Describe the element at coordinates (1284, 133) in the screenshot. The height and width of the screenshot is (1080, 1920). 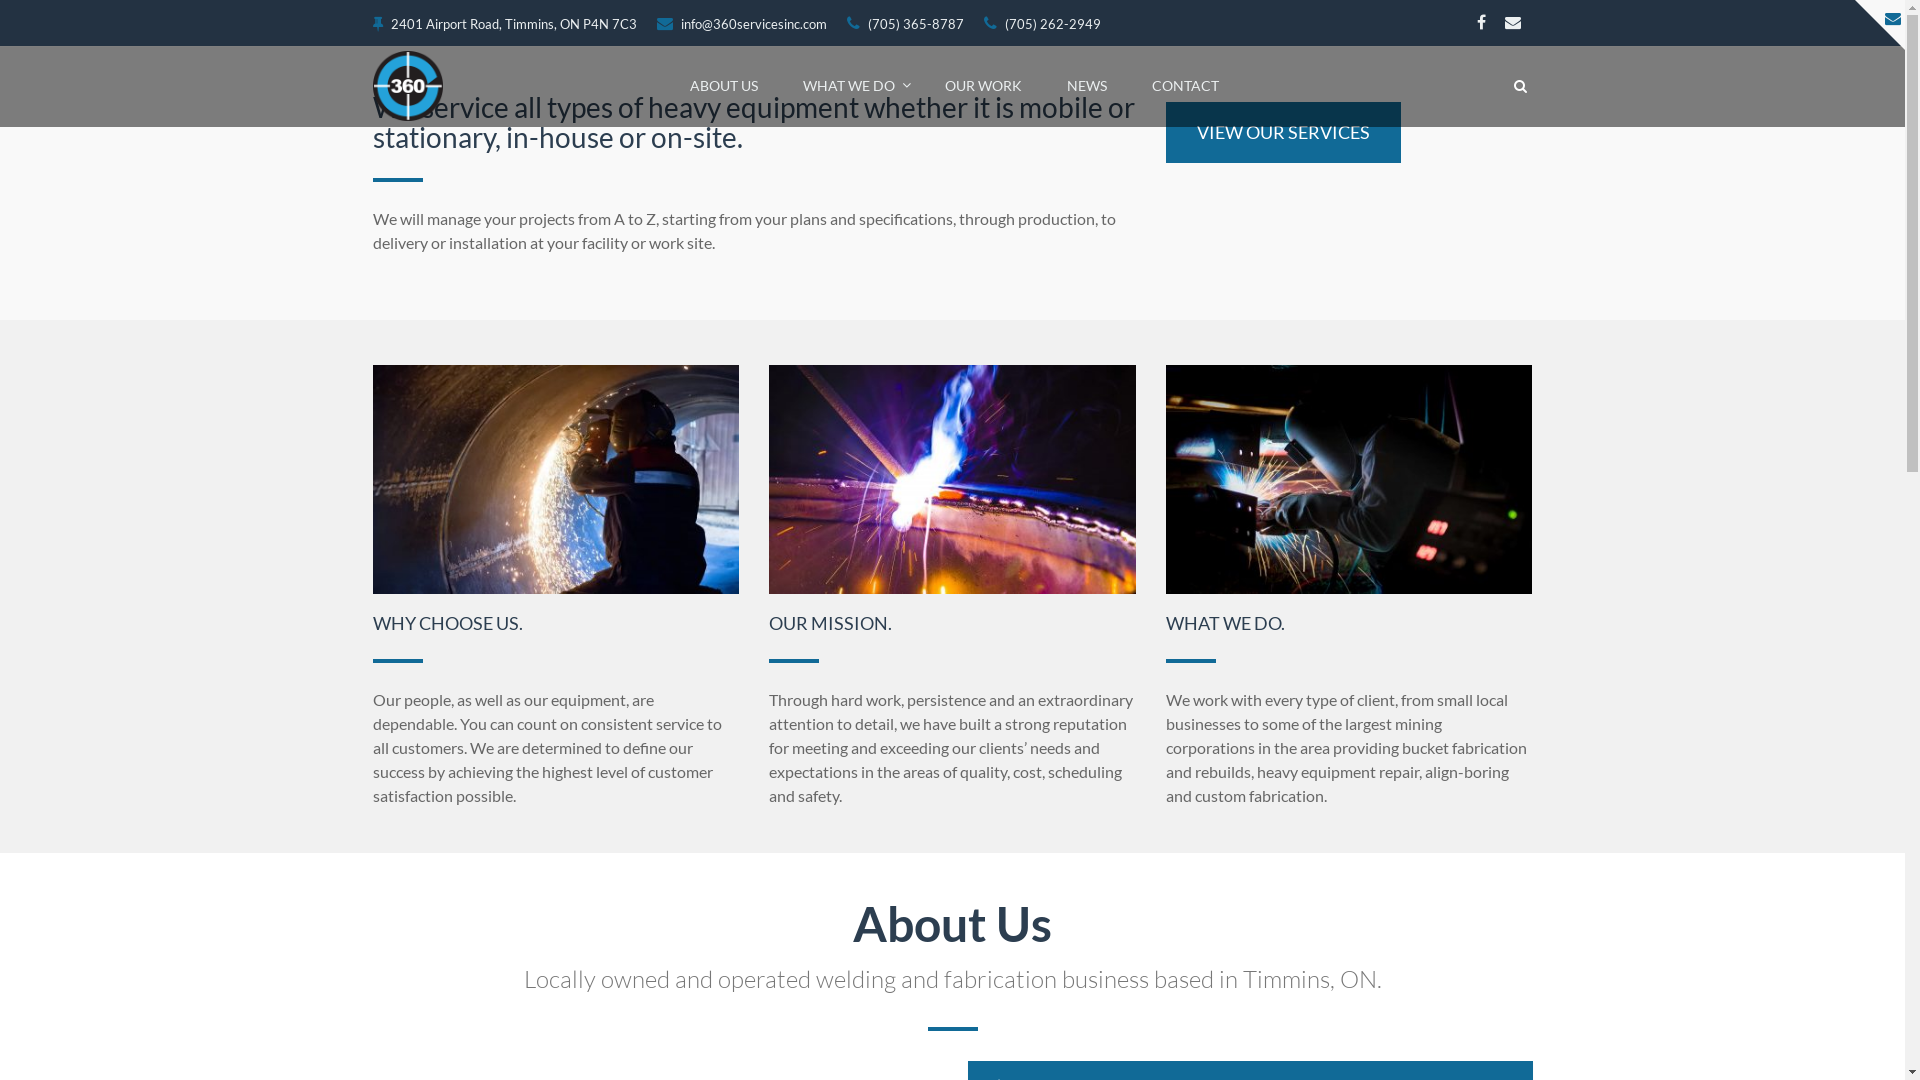
I see `VIEW OUR SERVICES` at that location.